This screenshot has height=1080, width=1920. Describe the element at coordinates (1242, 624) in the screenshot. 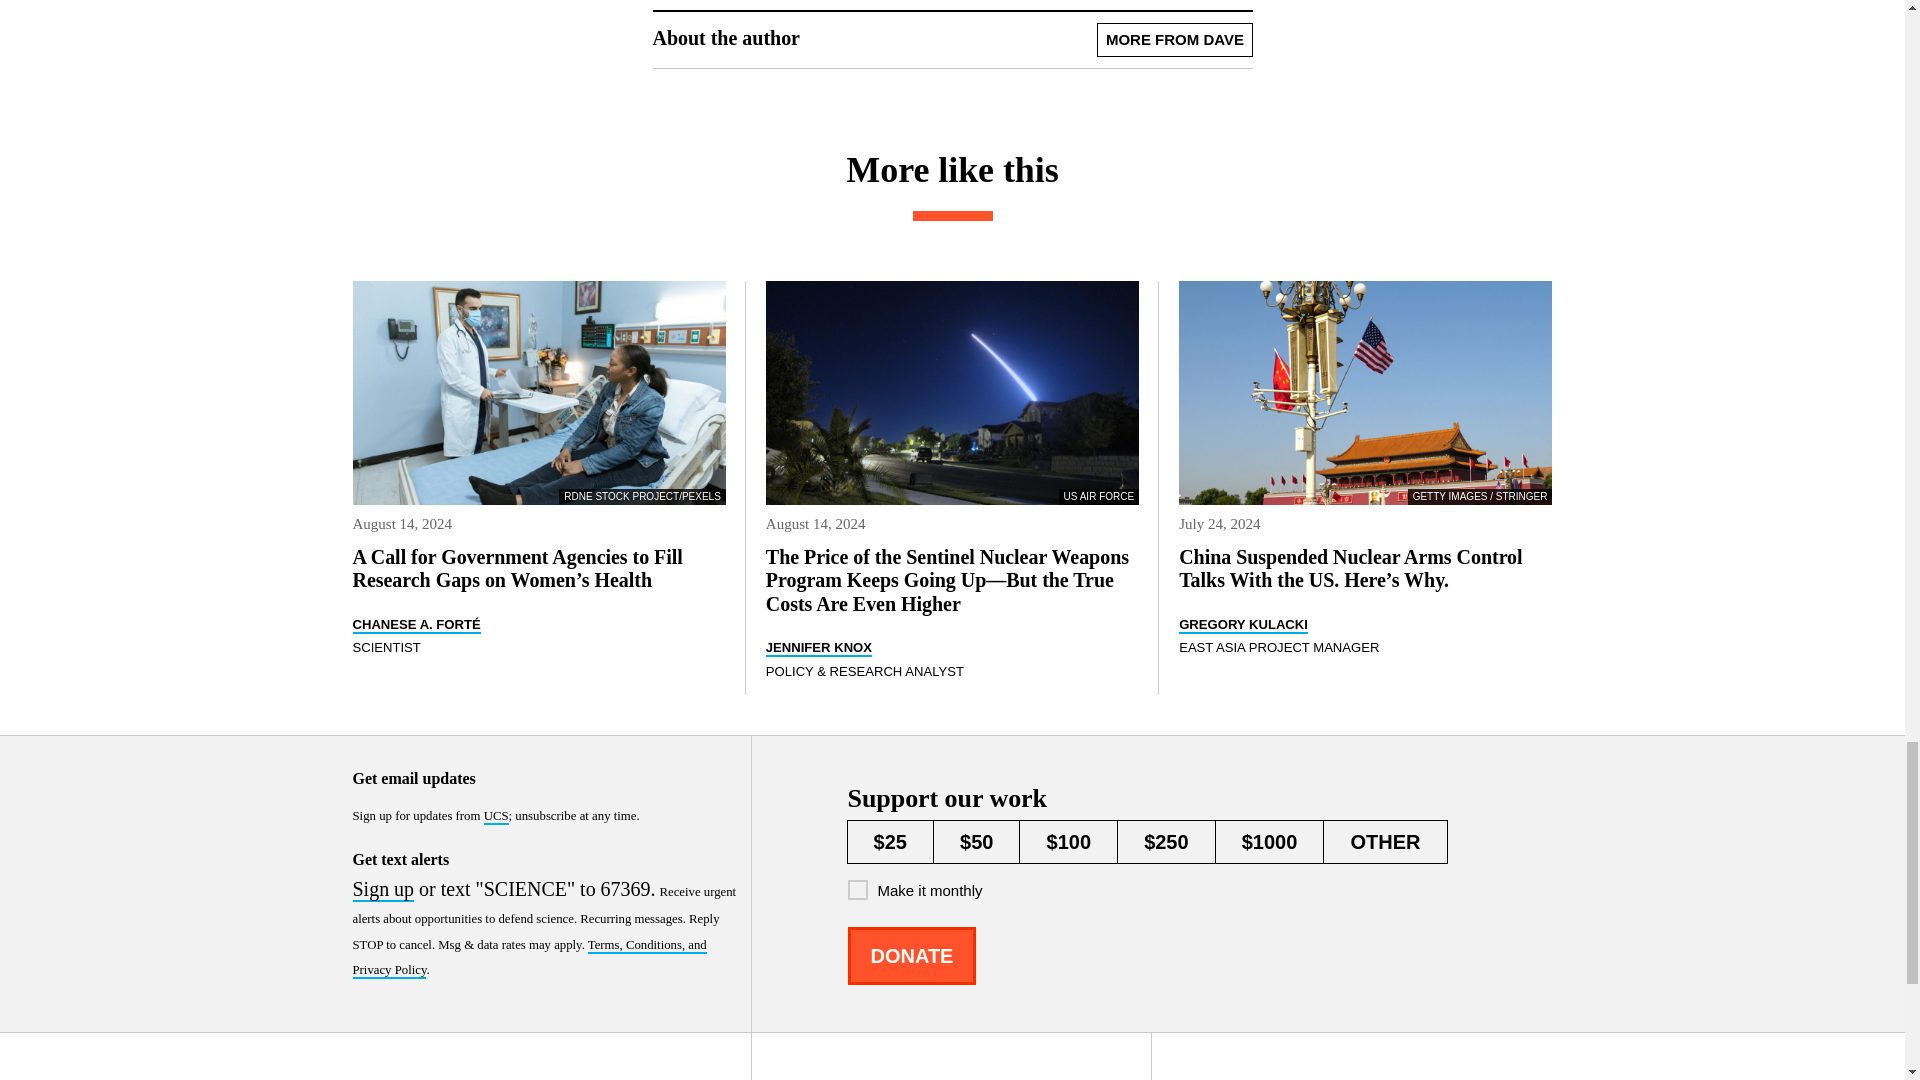

I see `GREGORY KULACKI` at that location.